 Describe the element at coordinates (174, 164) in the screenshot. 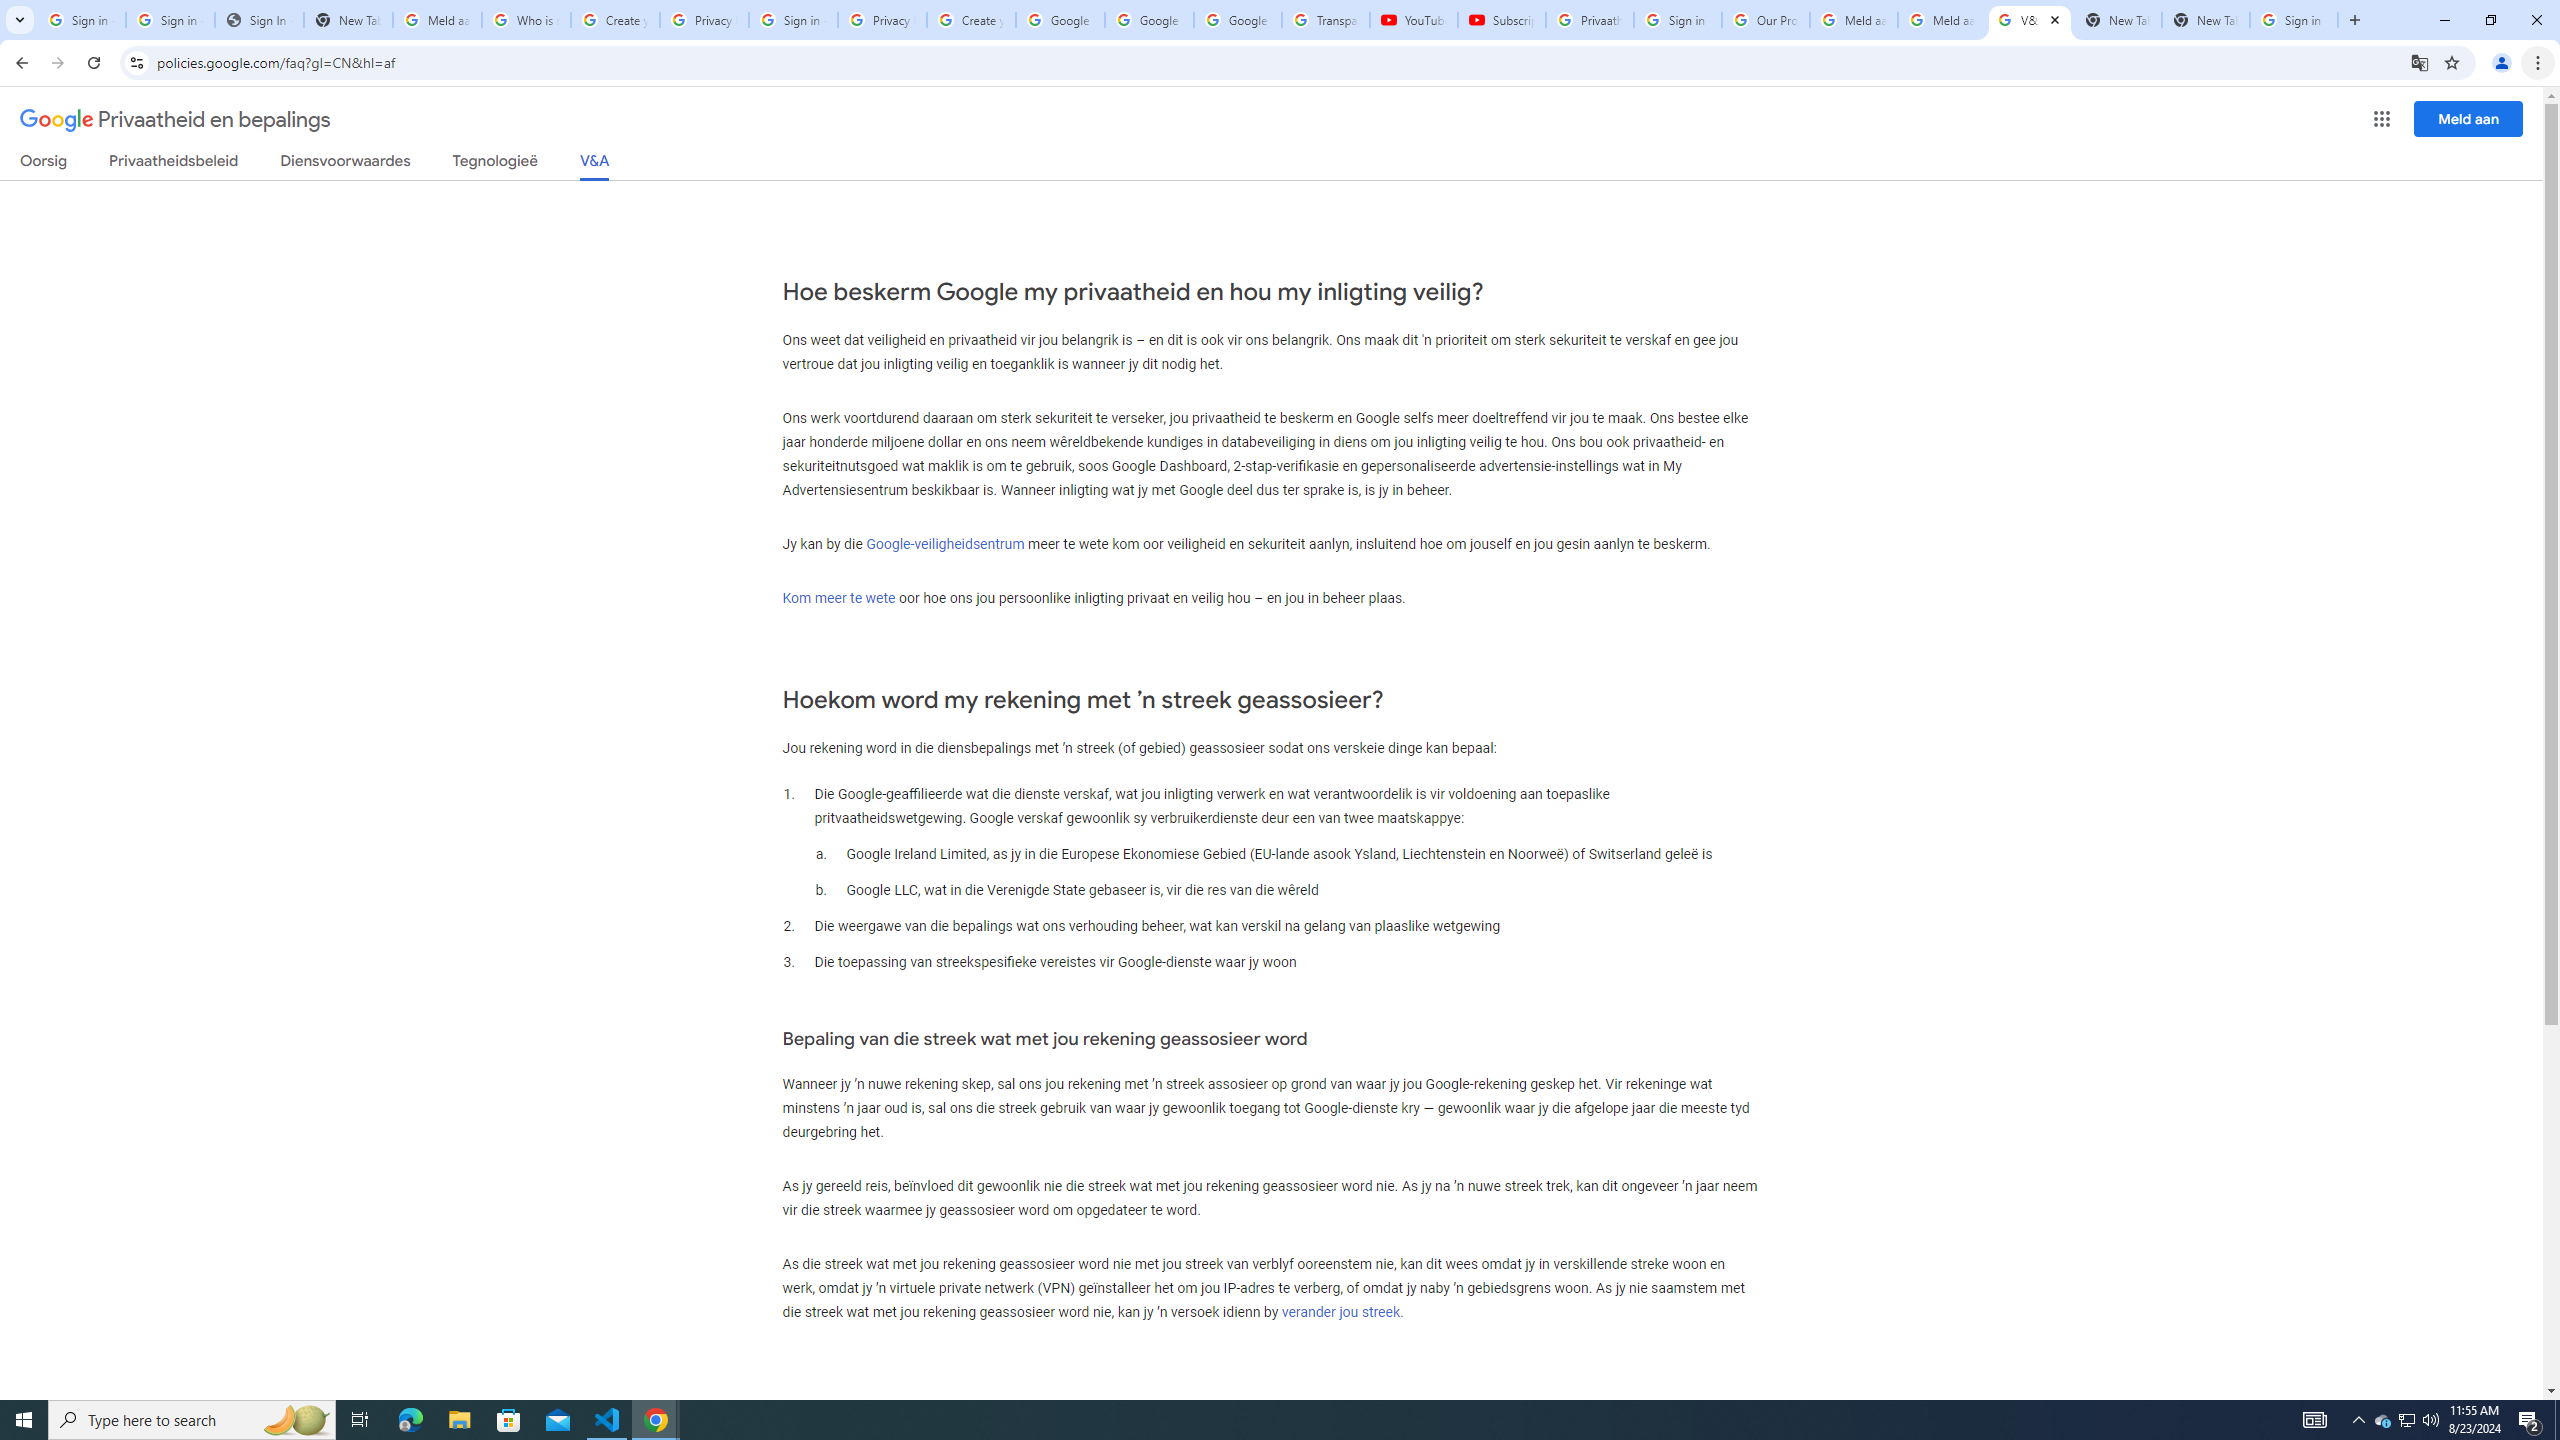

I see `Privaatheidsbeleid` at that location.